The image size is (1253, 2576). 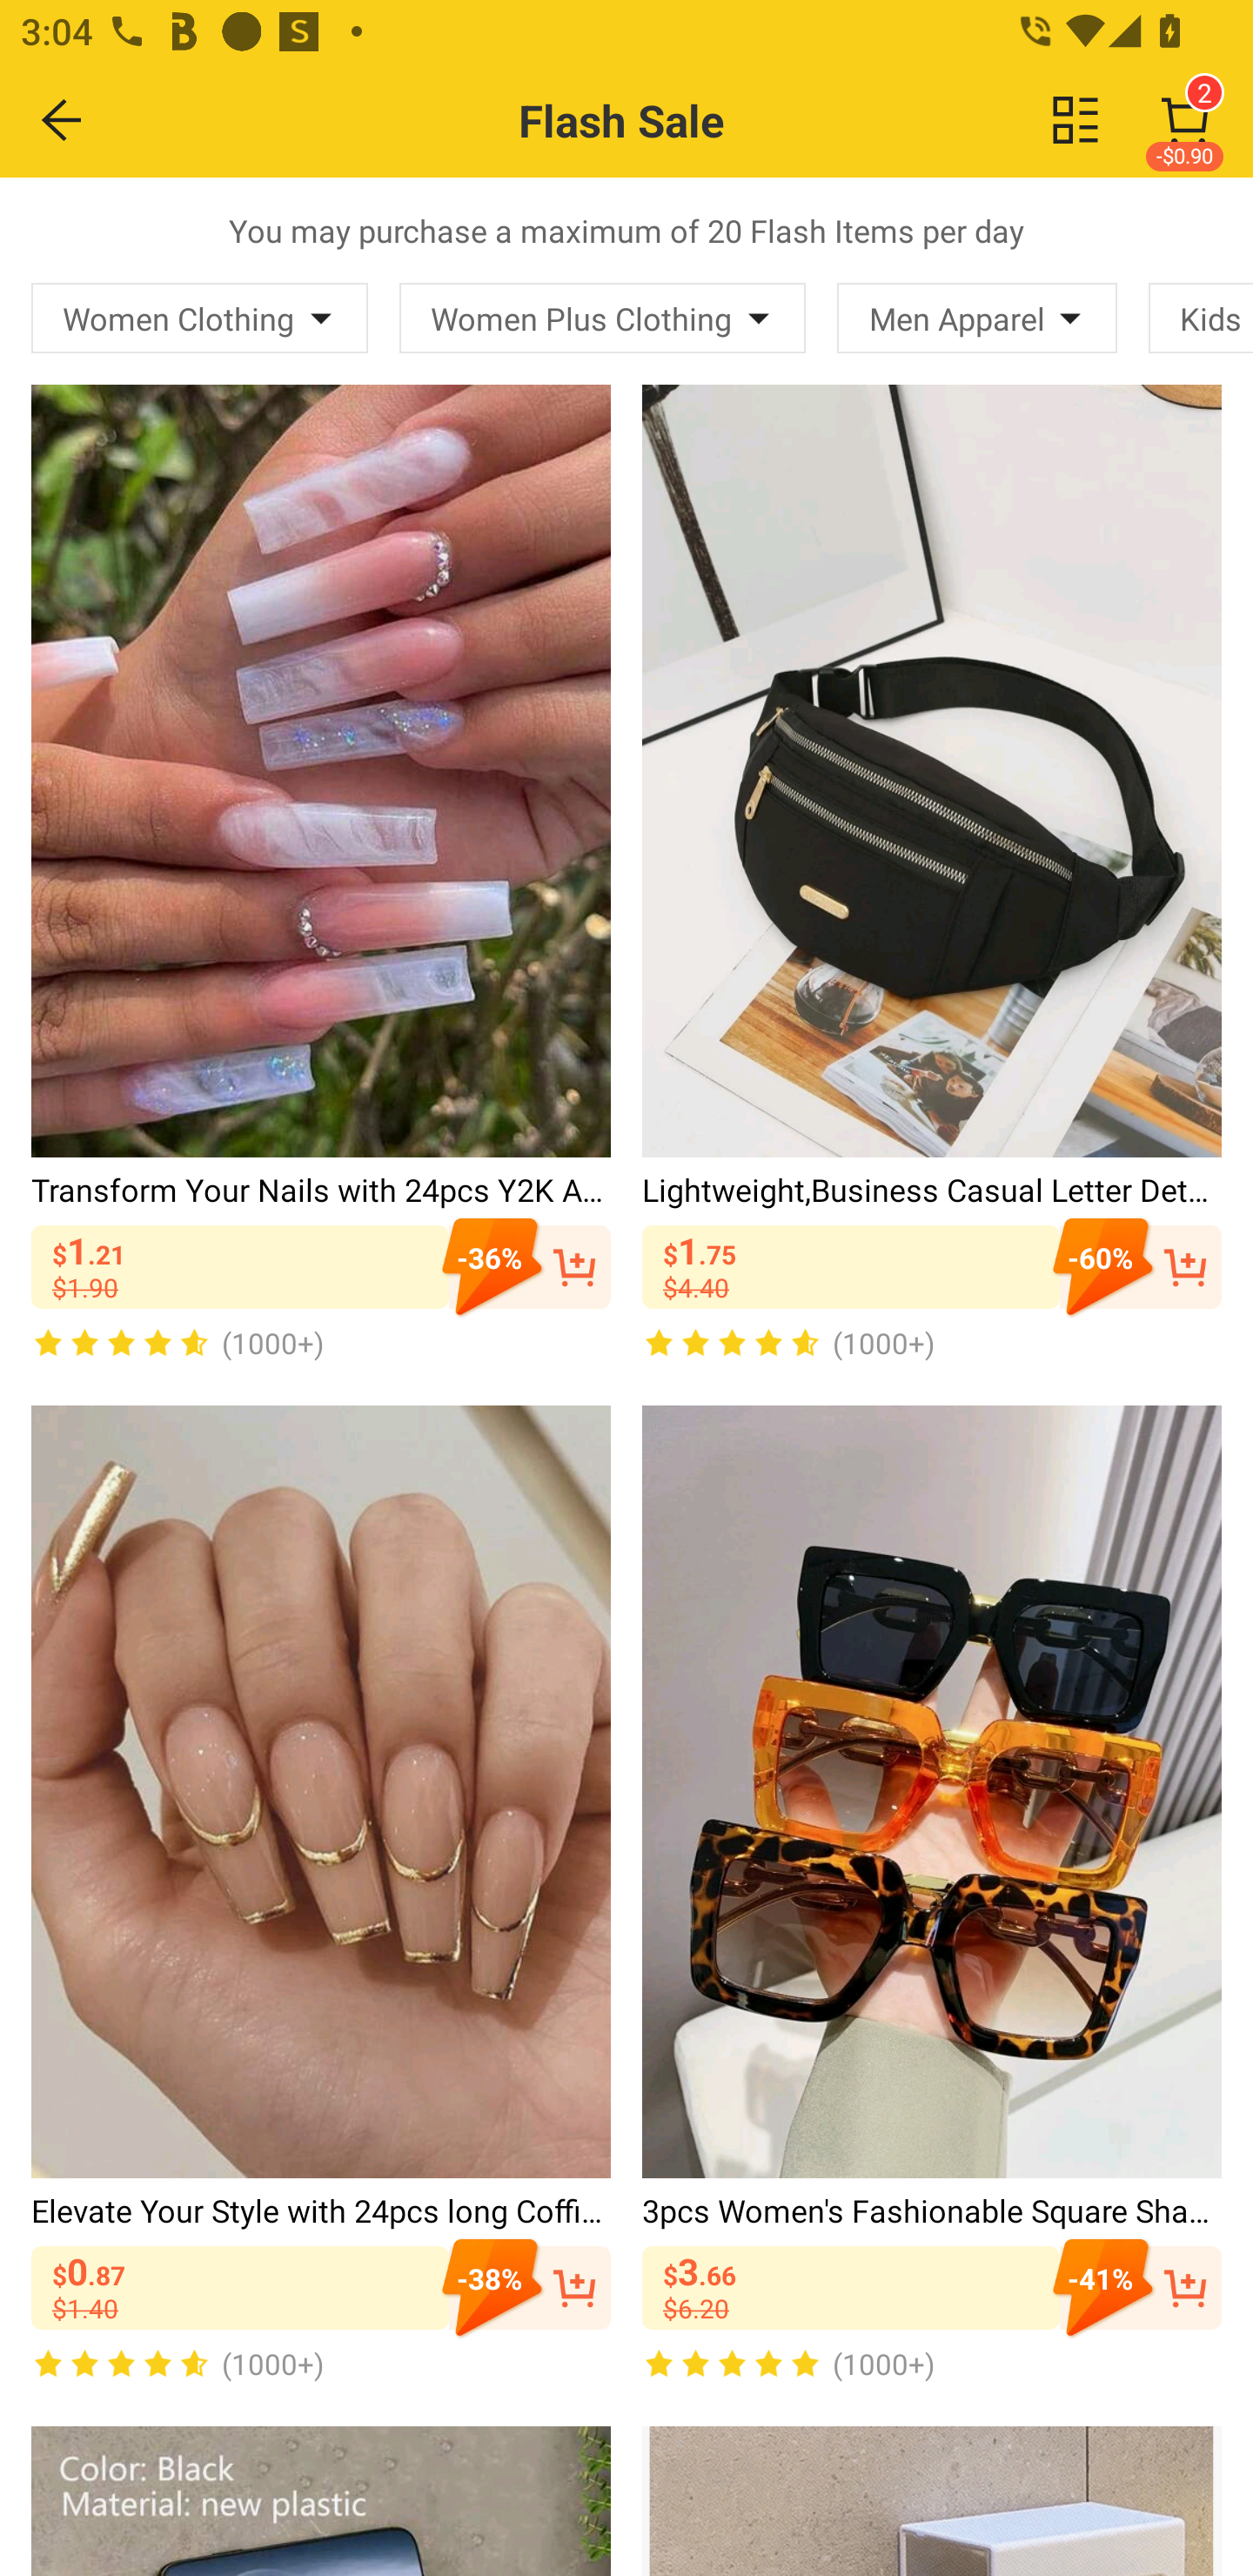 What do you see at coordinates (1185, 120) in the screenshot?
I see `2 -$0.90` at bounding box center [1185, 120].